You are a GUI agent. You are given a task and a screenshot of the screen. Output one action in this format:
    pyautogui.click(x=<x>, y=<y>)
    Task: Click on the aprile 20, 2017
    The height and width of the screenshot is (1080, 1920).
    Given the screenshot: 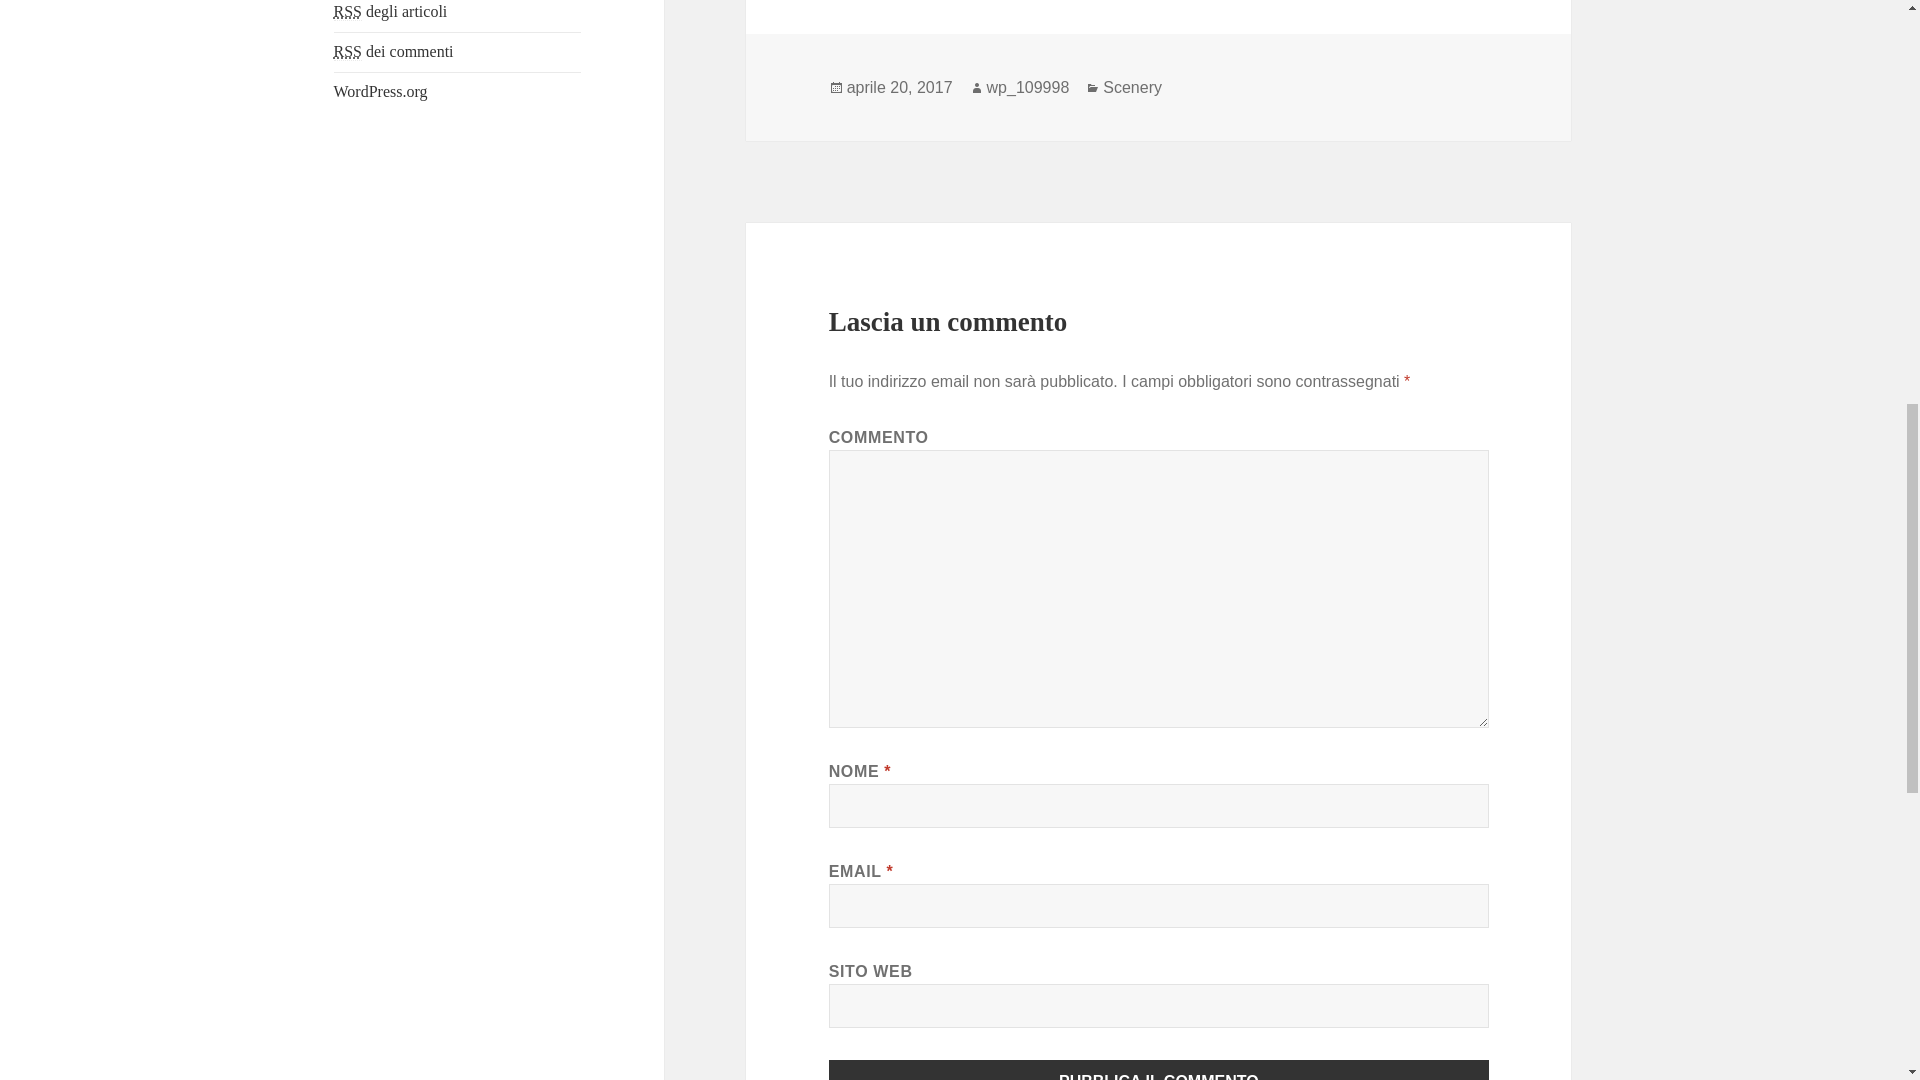 What is the action you would take?
    pyautogui.click(x=899, y=88)
    